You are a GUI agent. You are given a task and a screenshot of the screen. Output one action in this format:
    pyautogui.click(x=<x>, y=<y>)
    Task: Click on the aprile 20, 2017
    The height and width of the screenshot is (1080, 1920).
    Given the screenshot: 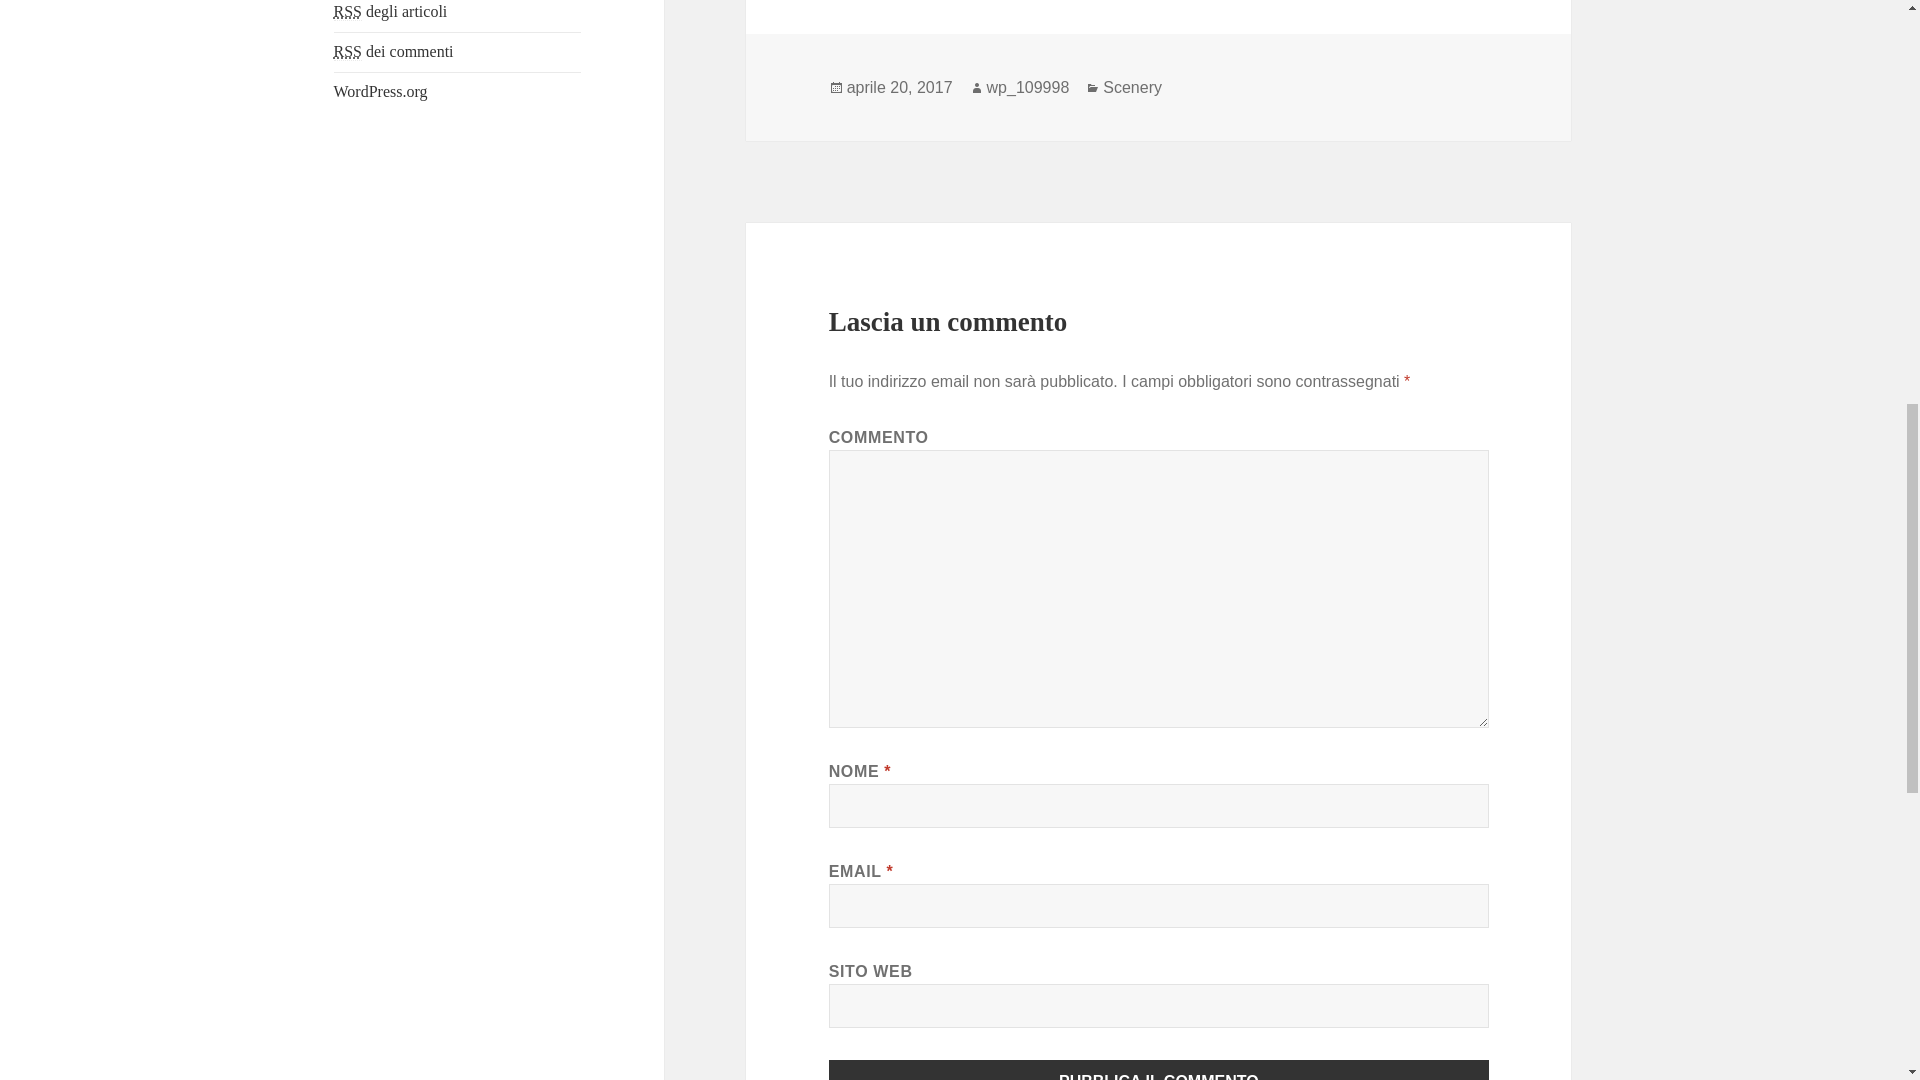 What is the action you would take?
    pyautogui.click(x=899, y=88)
    